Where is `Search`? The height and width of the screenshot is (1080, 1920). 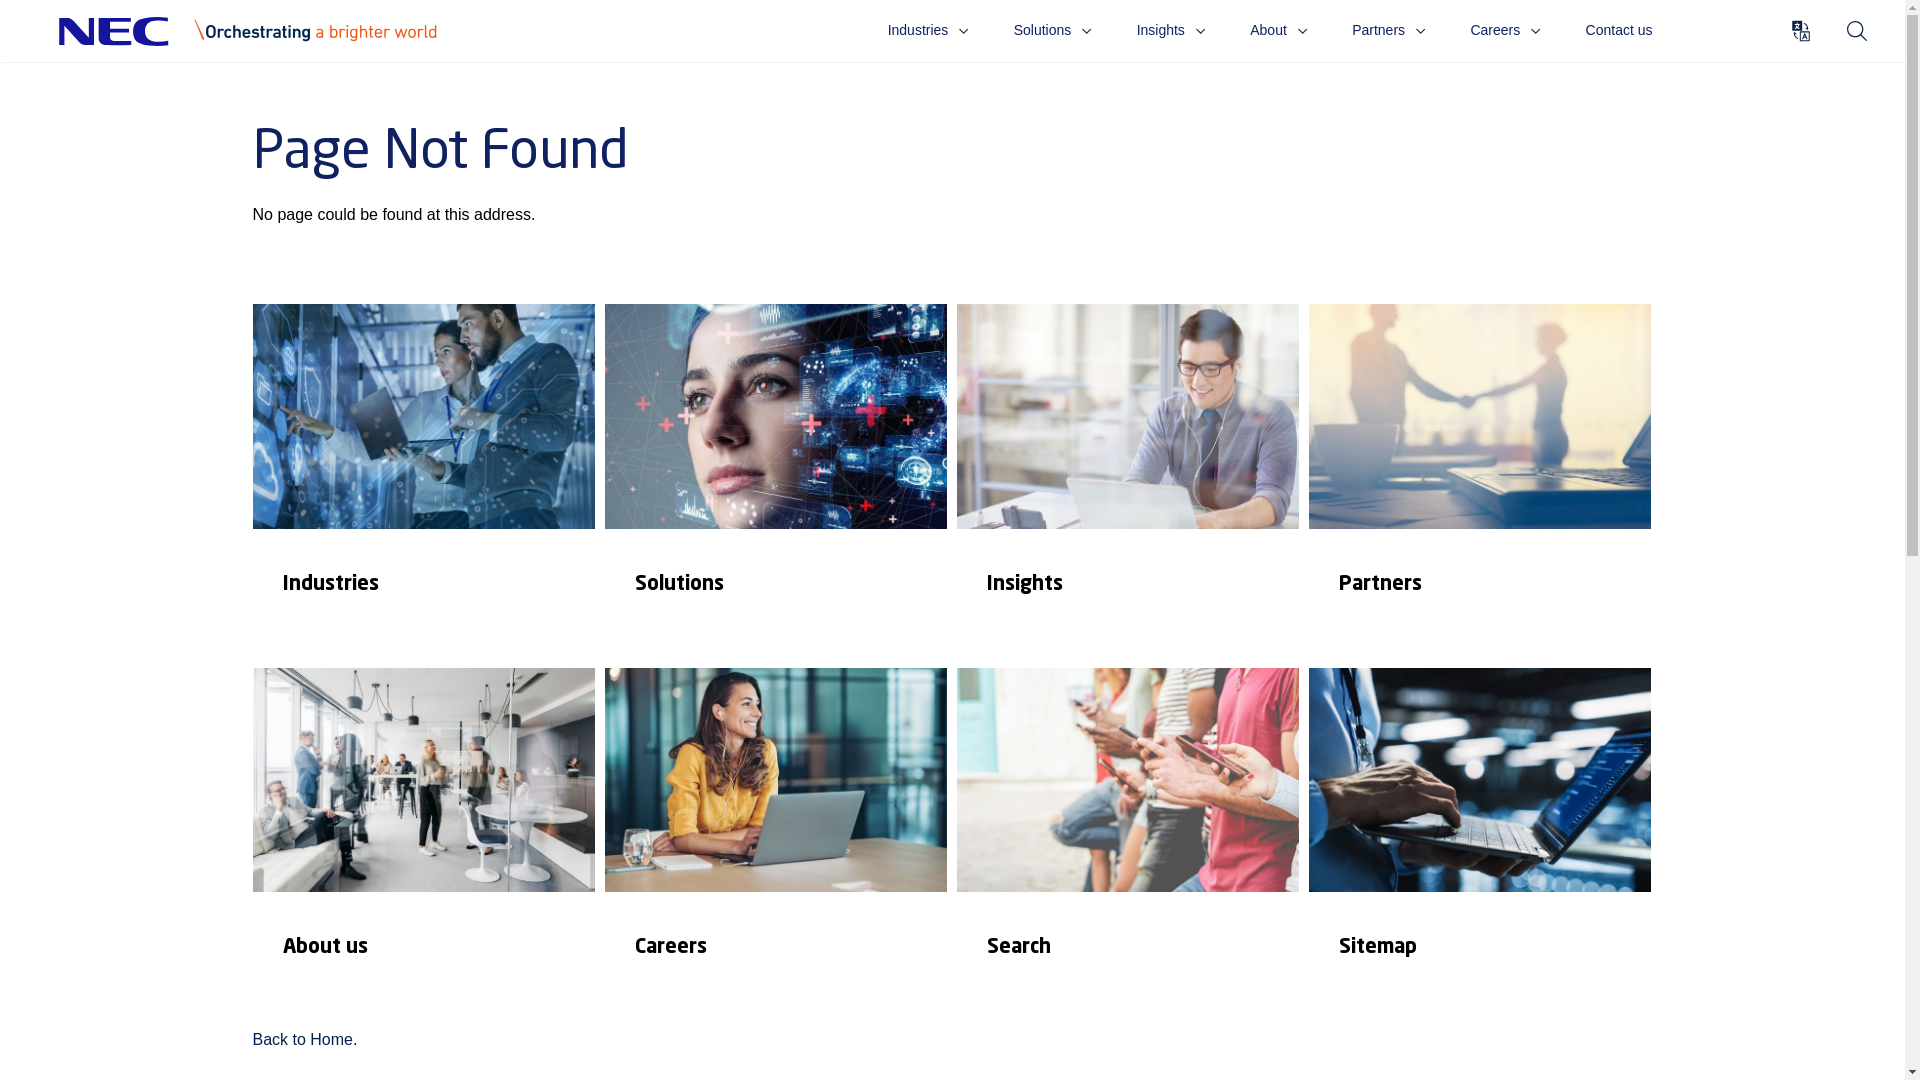
Search is located at coordinates (1856, 30).